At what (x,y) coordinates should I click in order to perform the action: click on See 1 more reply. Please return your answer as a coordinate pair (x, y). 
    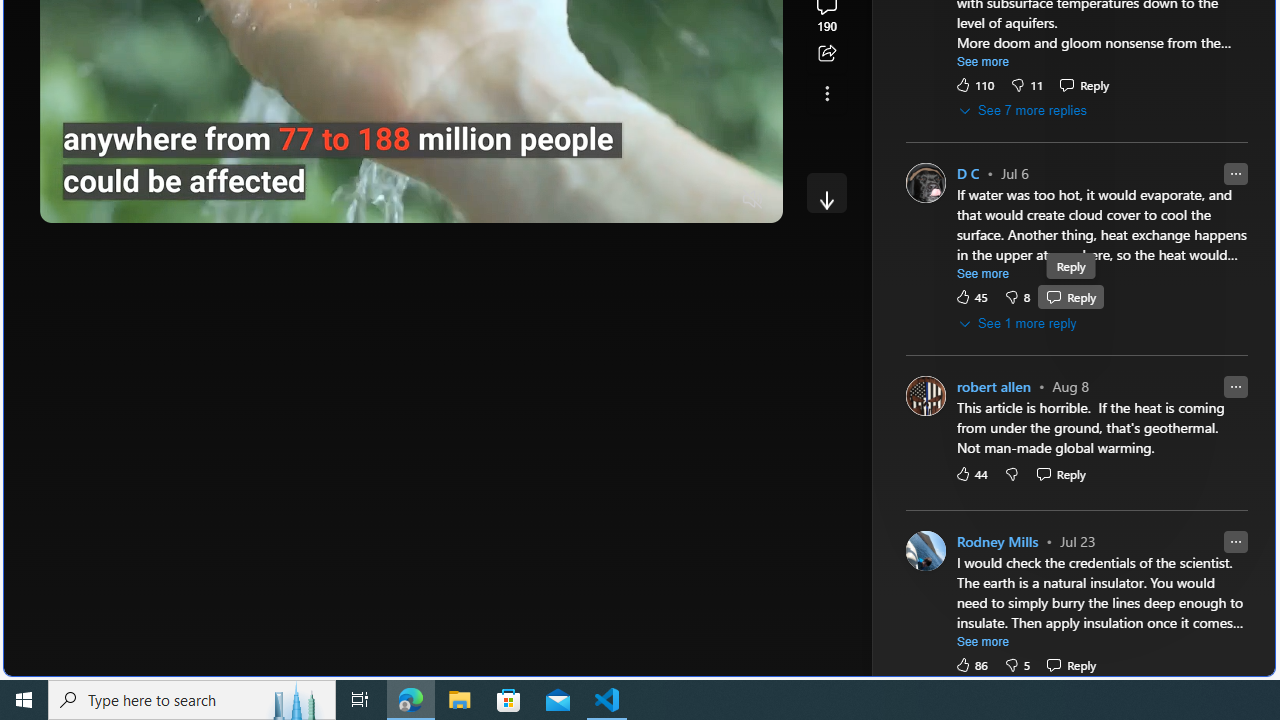
    Looking at the image, I should click on (1018, 324).